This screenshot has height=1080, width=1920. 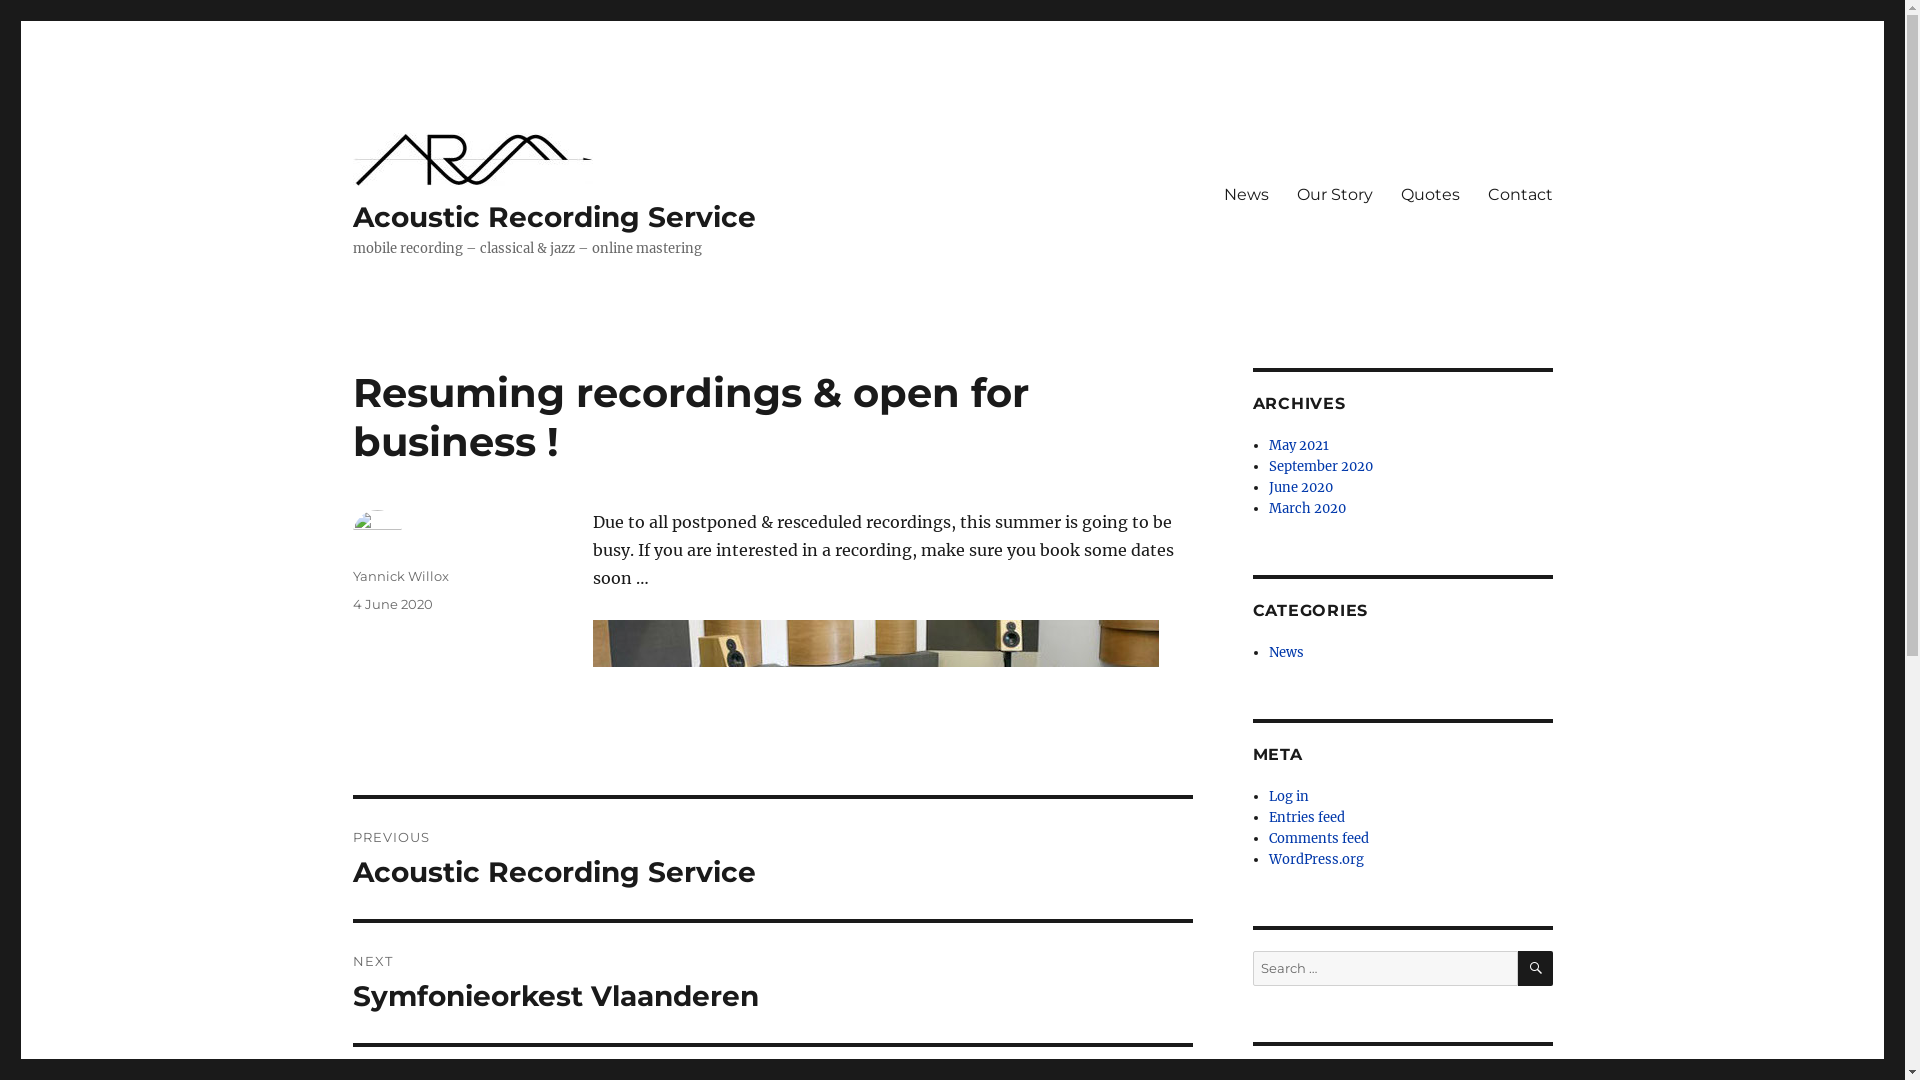 I want to click on Yannick Willox, so click(x=400, y=576).